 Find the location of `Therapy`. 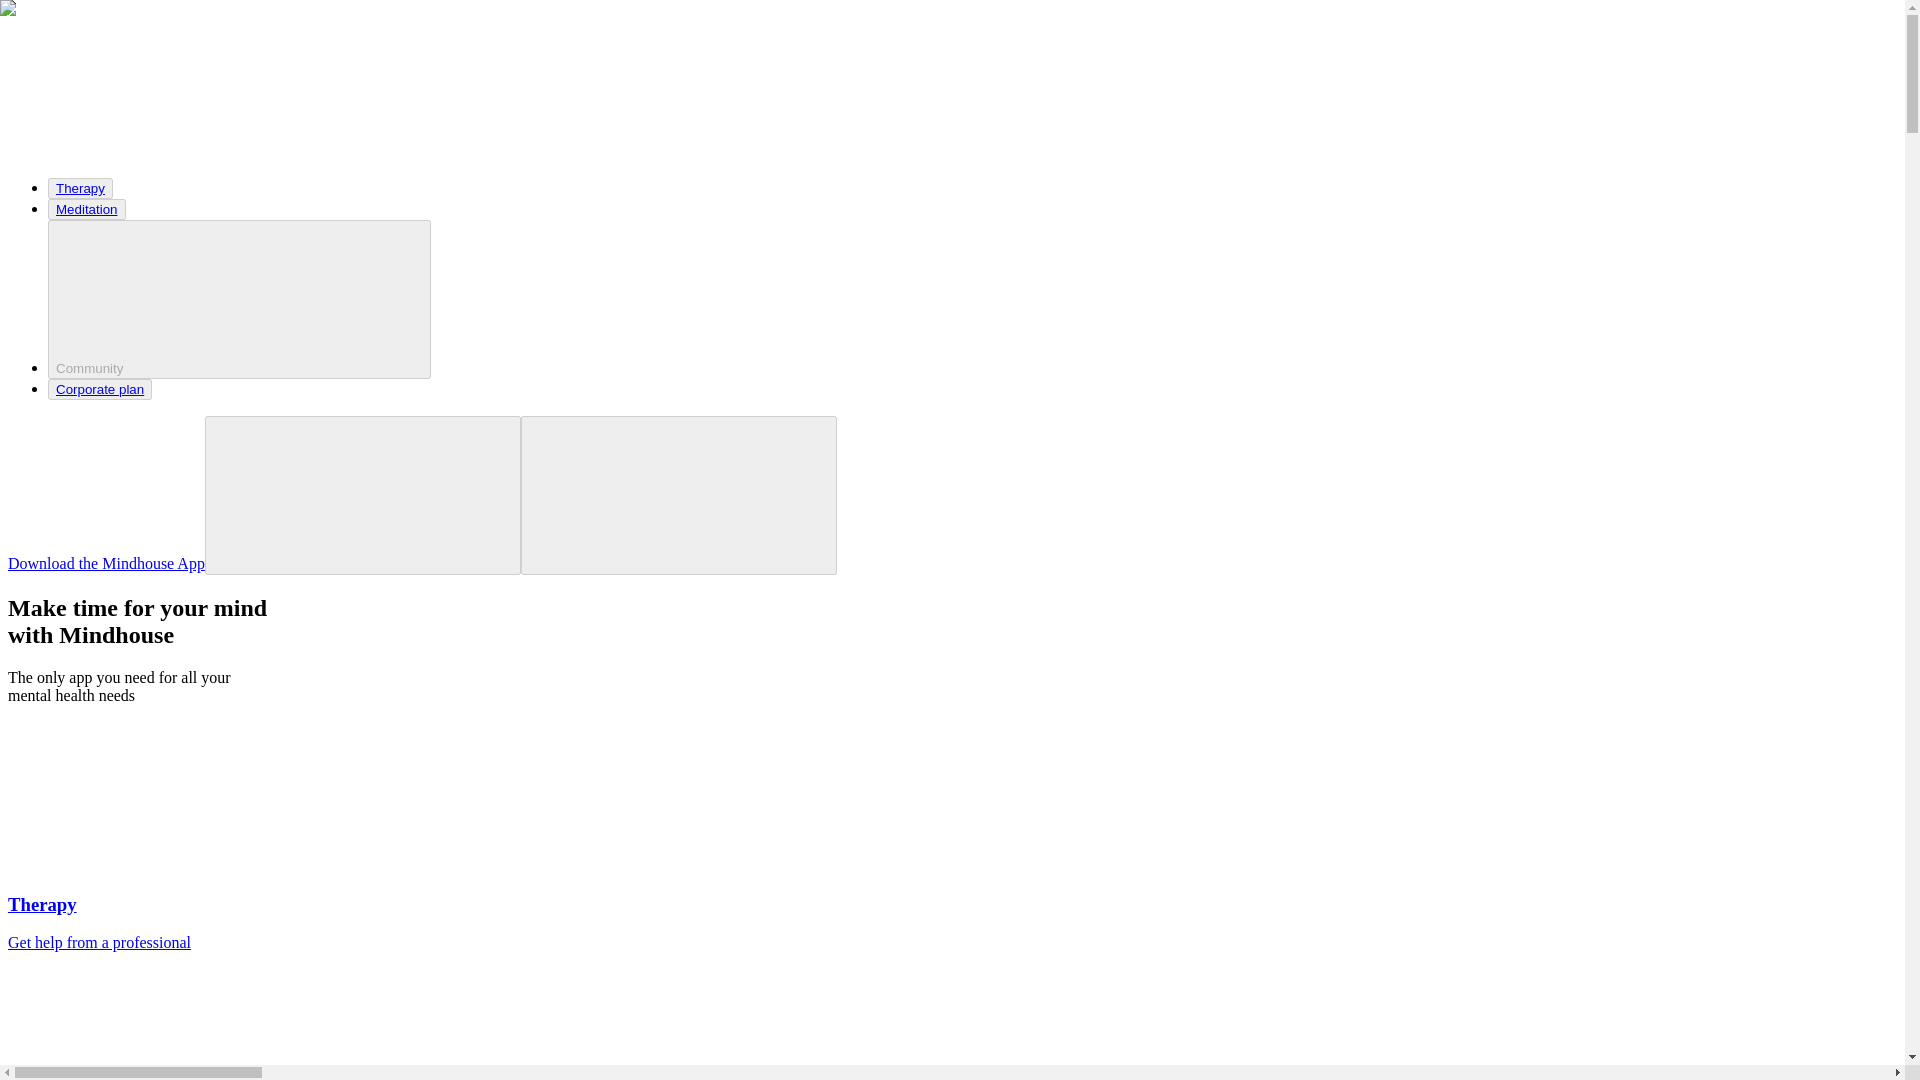

Therapy is located at coordinates (80, 188).